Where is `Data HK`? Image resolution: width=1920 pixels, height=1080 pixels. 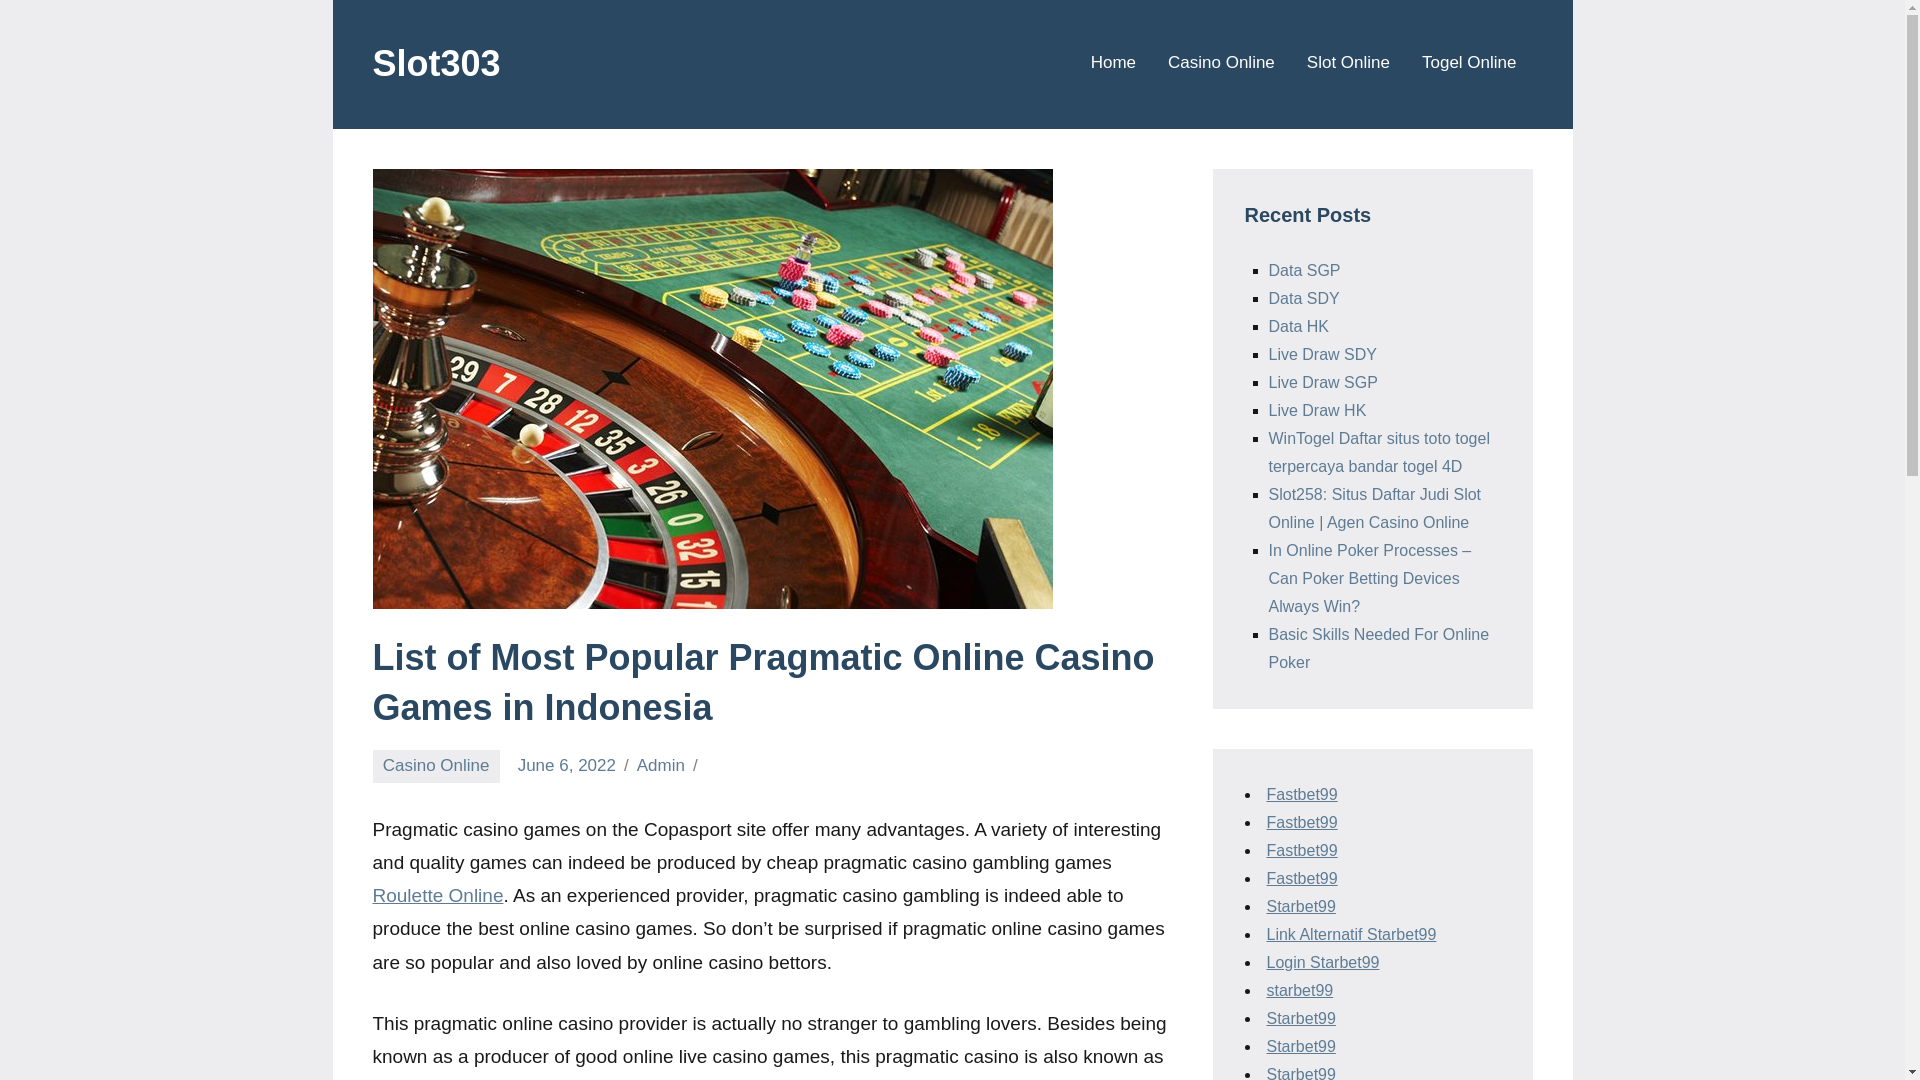 Data HK is located at coordinates (1298, 326).